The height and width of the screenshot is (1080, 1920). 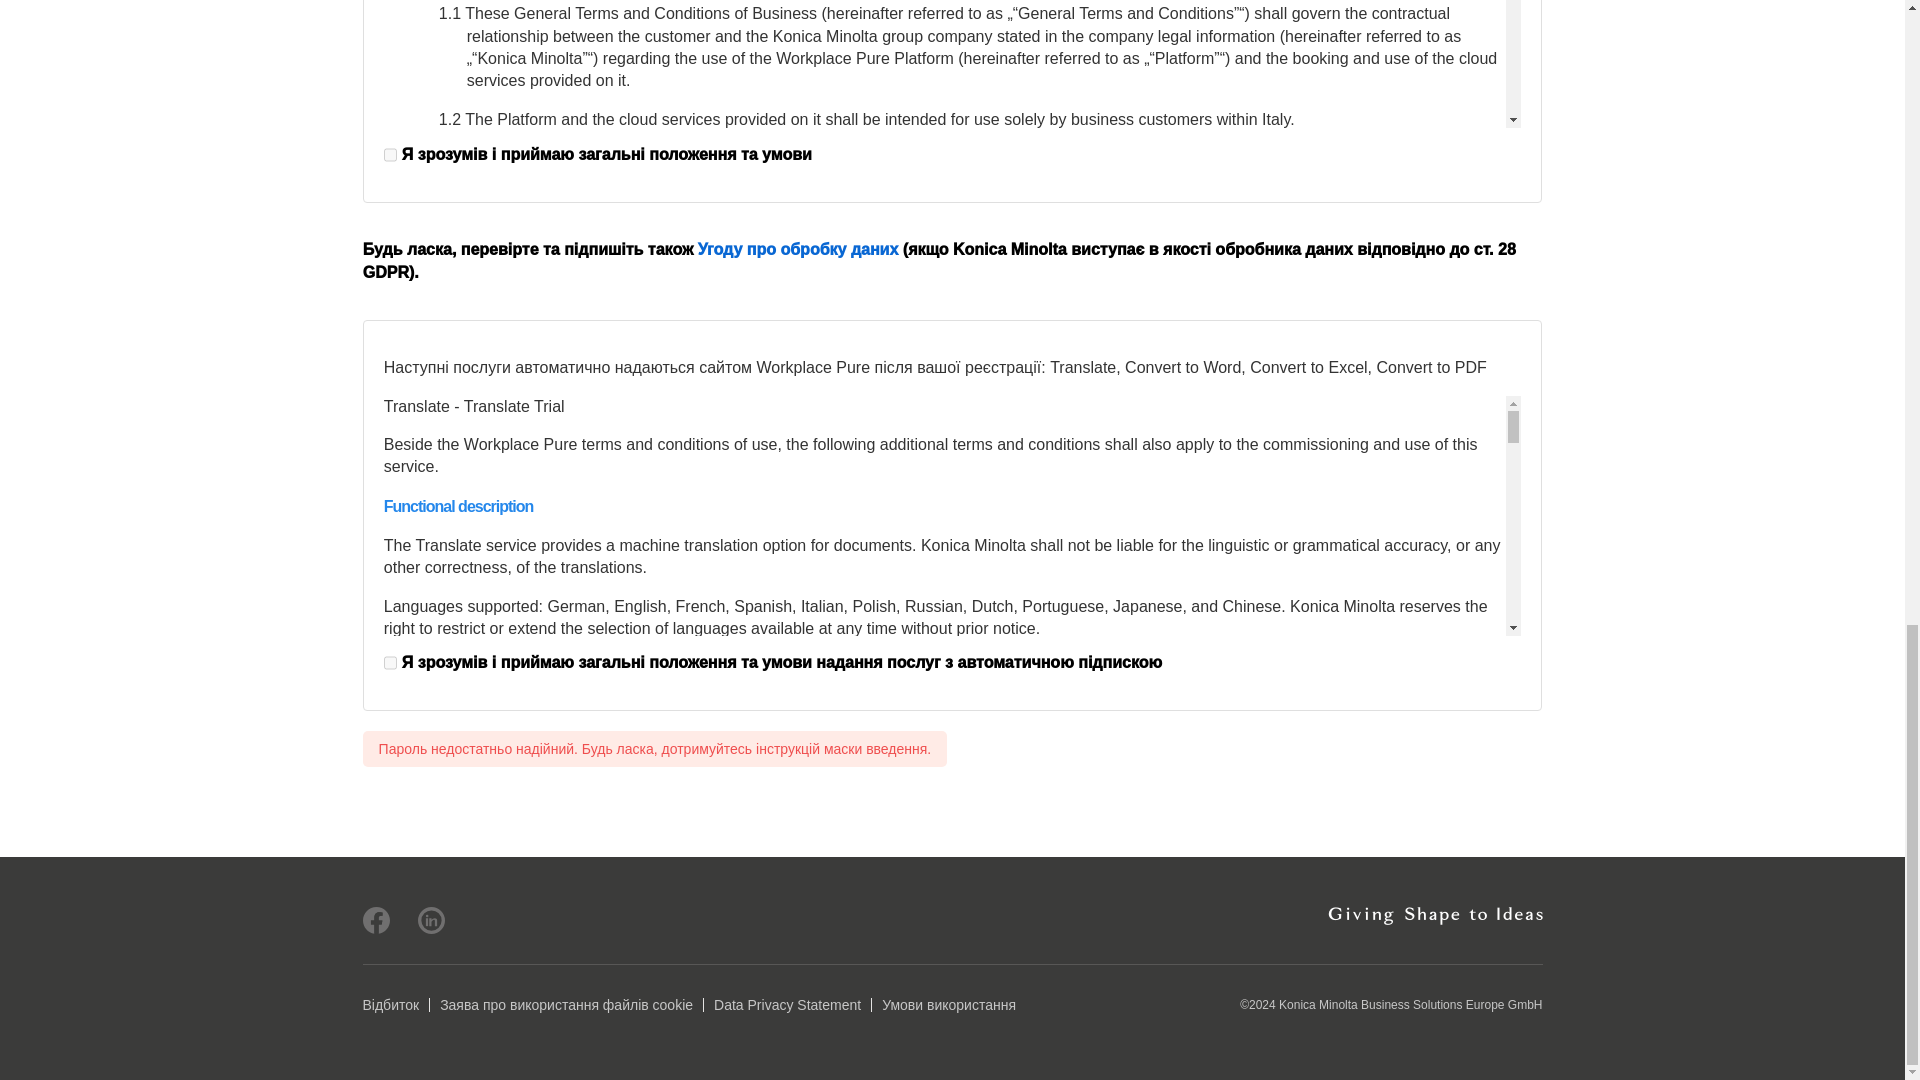 What do you see at coordinates (390, 154) in the screenshot?
I see `on` at bounding box center [390, 154].